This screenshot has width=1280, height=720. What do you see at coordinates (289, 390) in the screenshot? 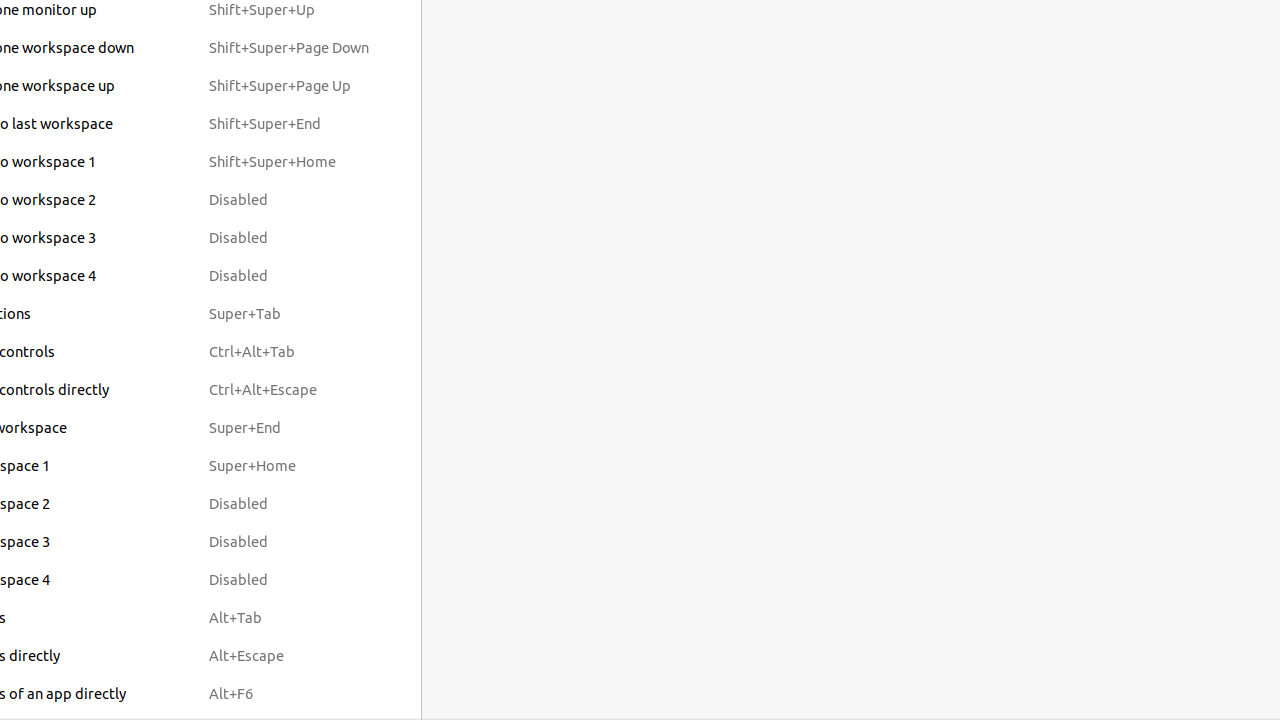
I see `Ctrl+Alt+Escape` at bounding box center [289, 390].